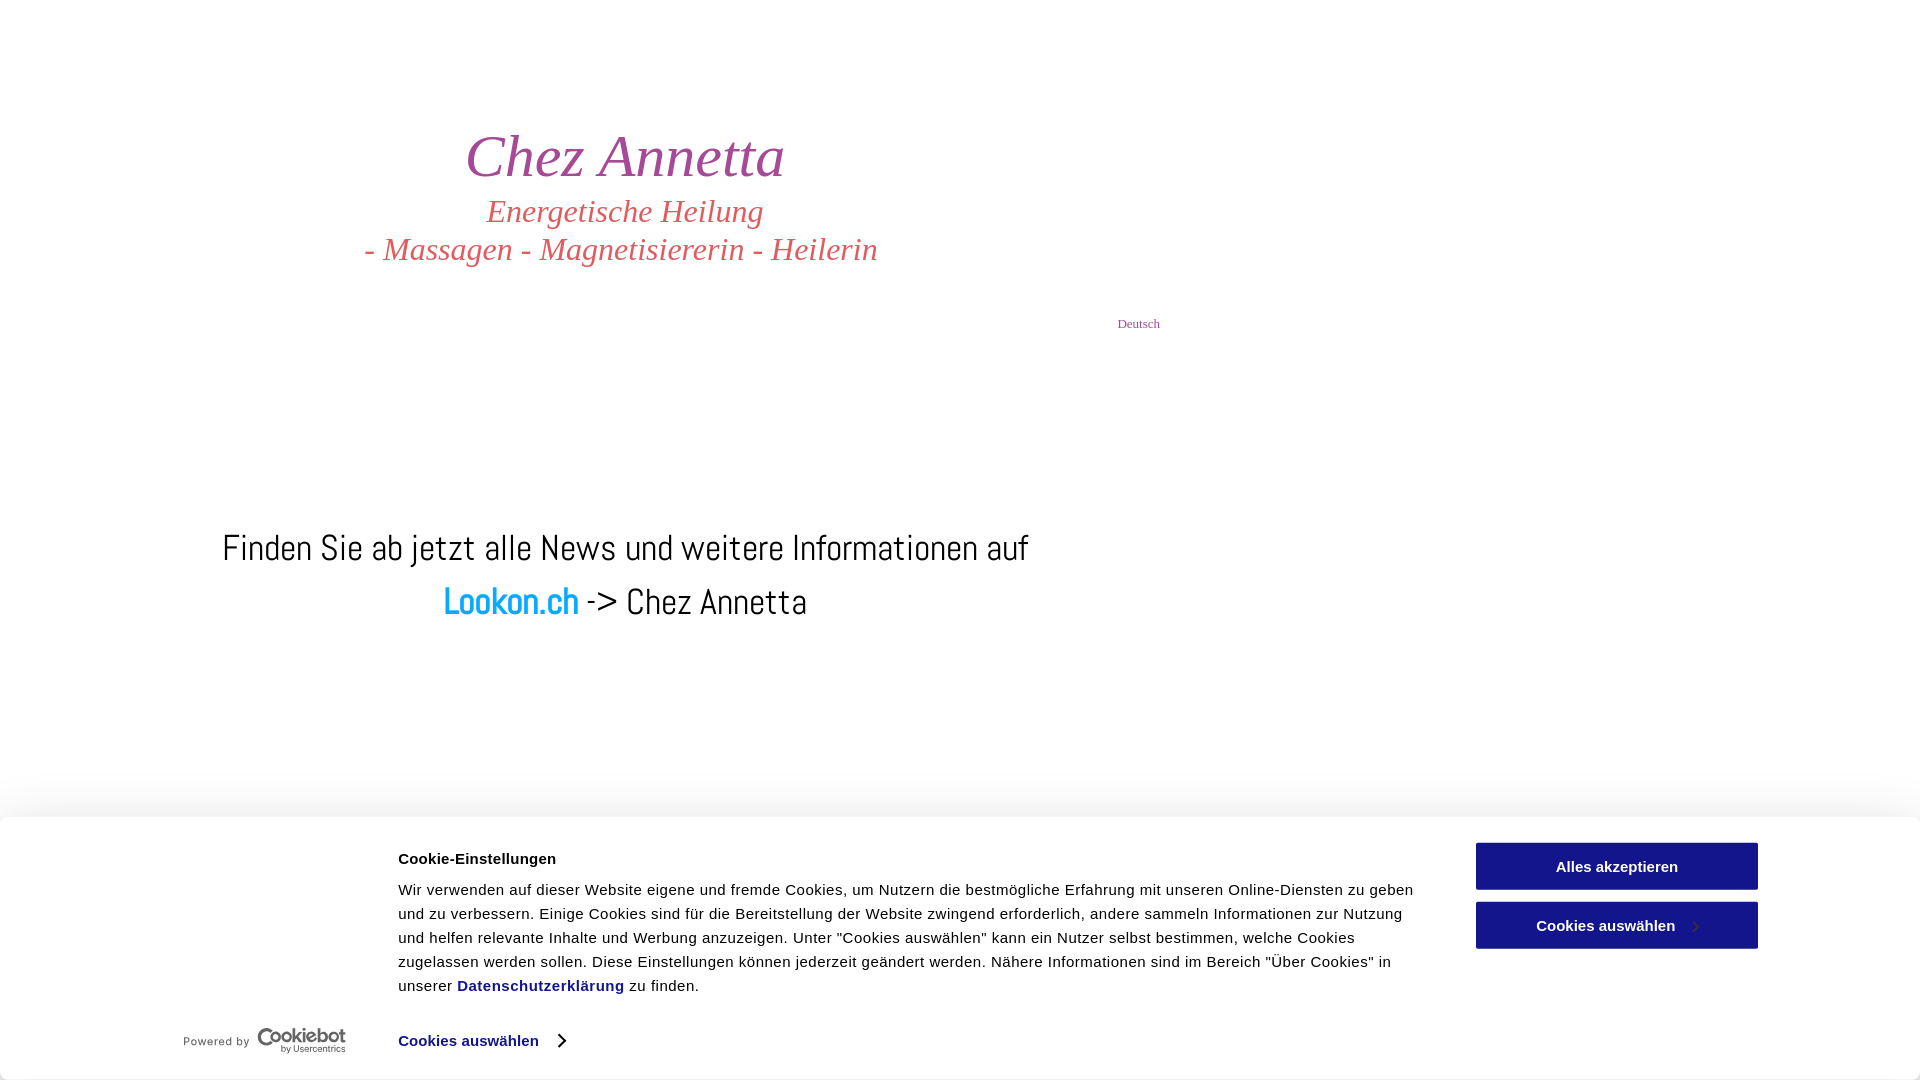 The height and width of the screenshot is (1080, 1920). Describe the element at coordinates (1617, 866) in the screenshot. I see `Alles akzeptieren` at that location.